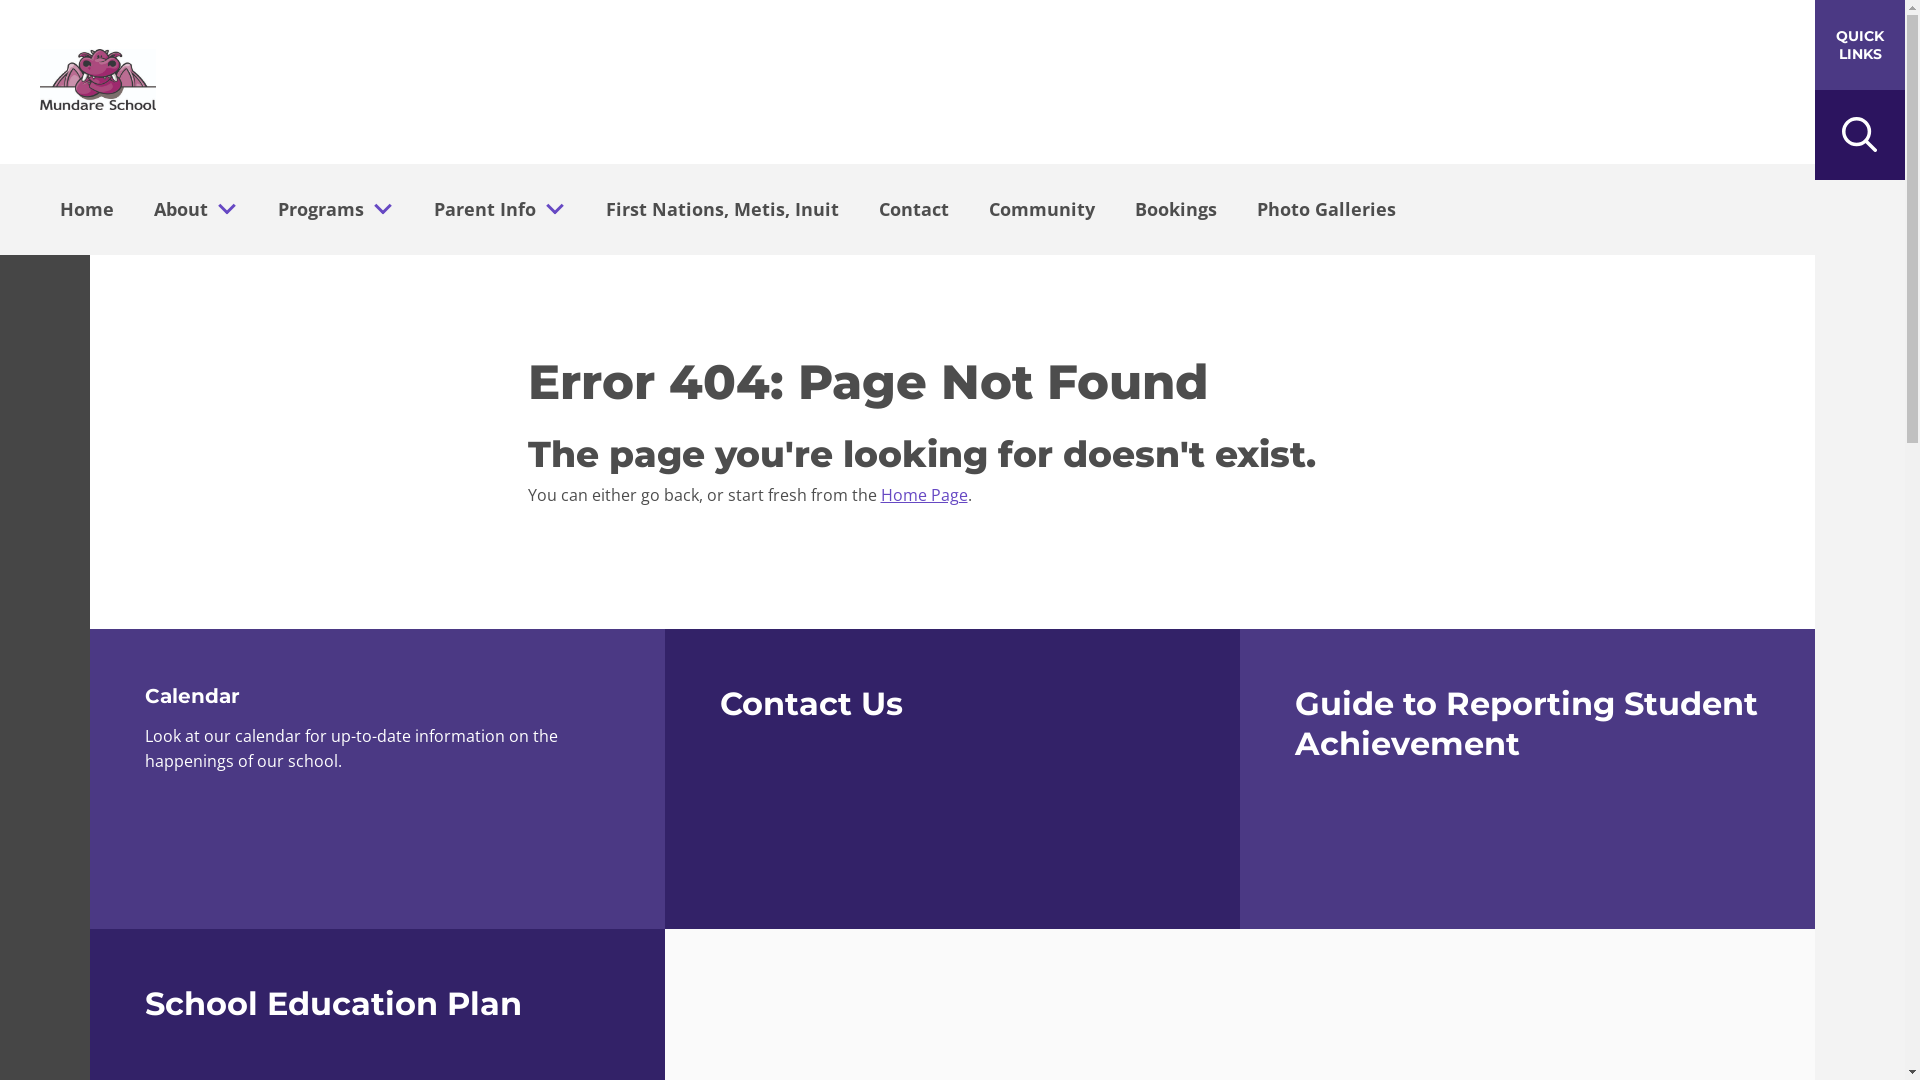 The image size is (1920, 1080). Describe the element at coordinates (1326, 209) in the screenshot. I see `Photo Galleries` at that location.